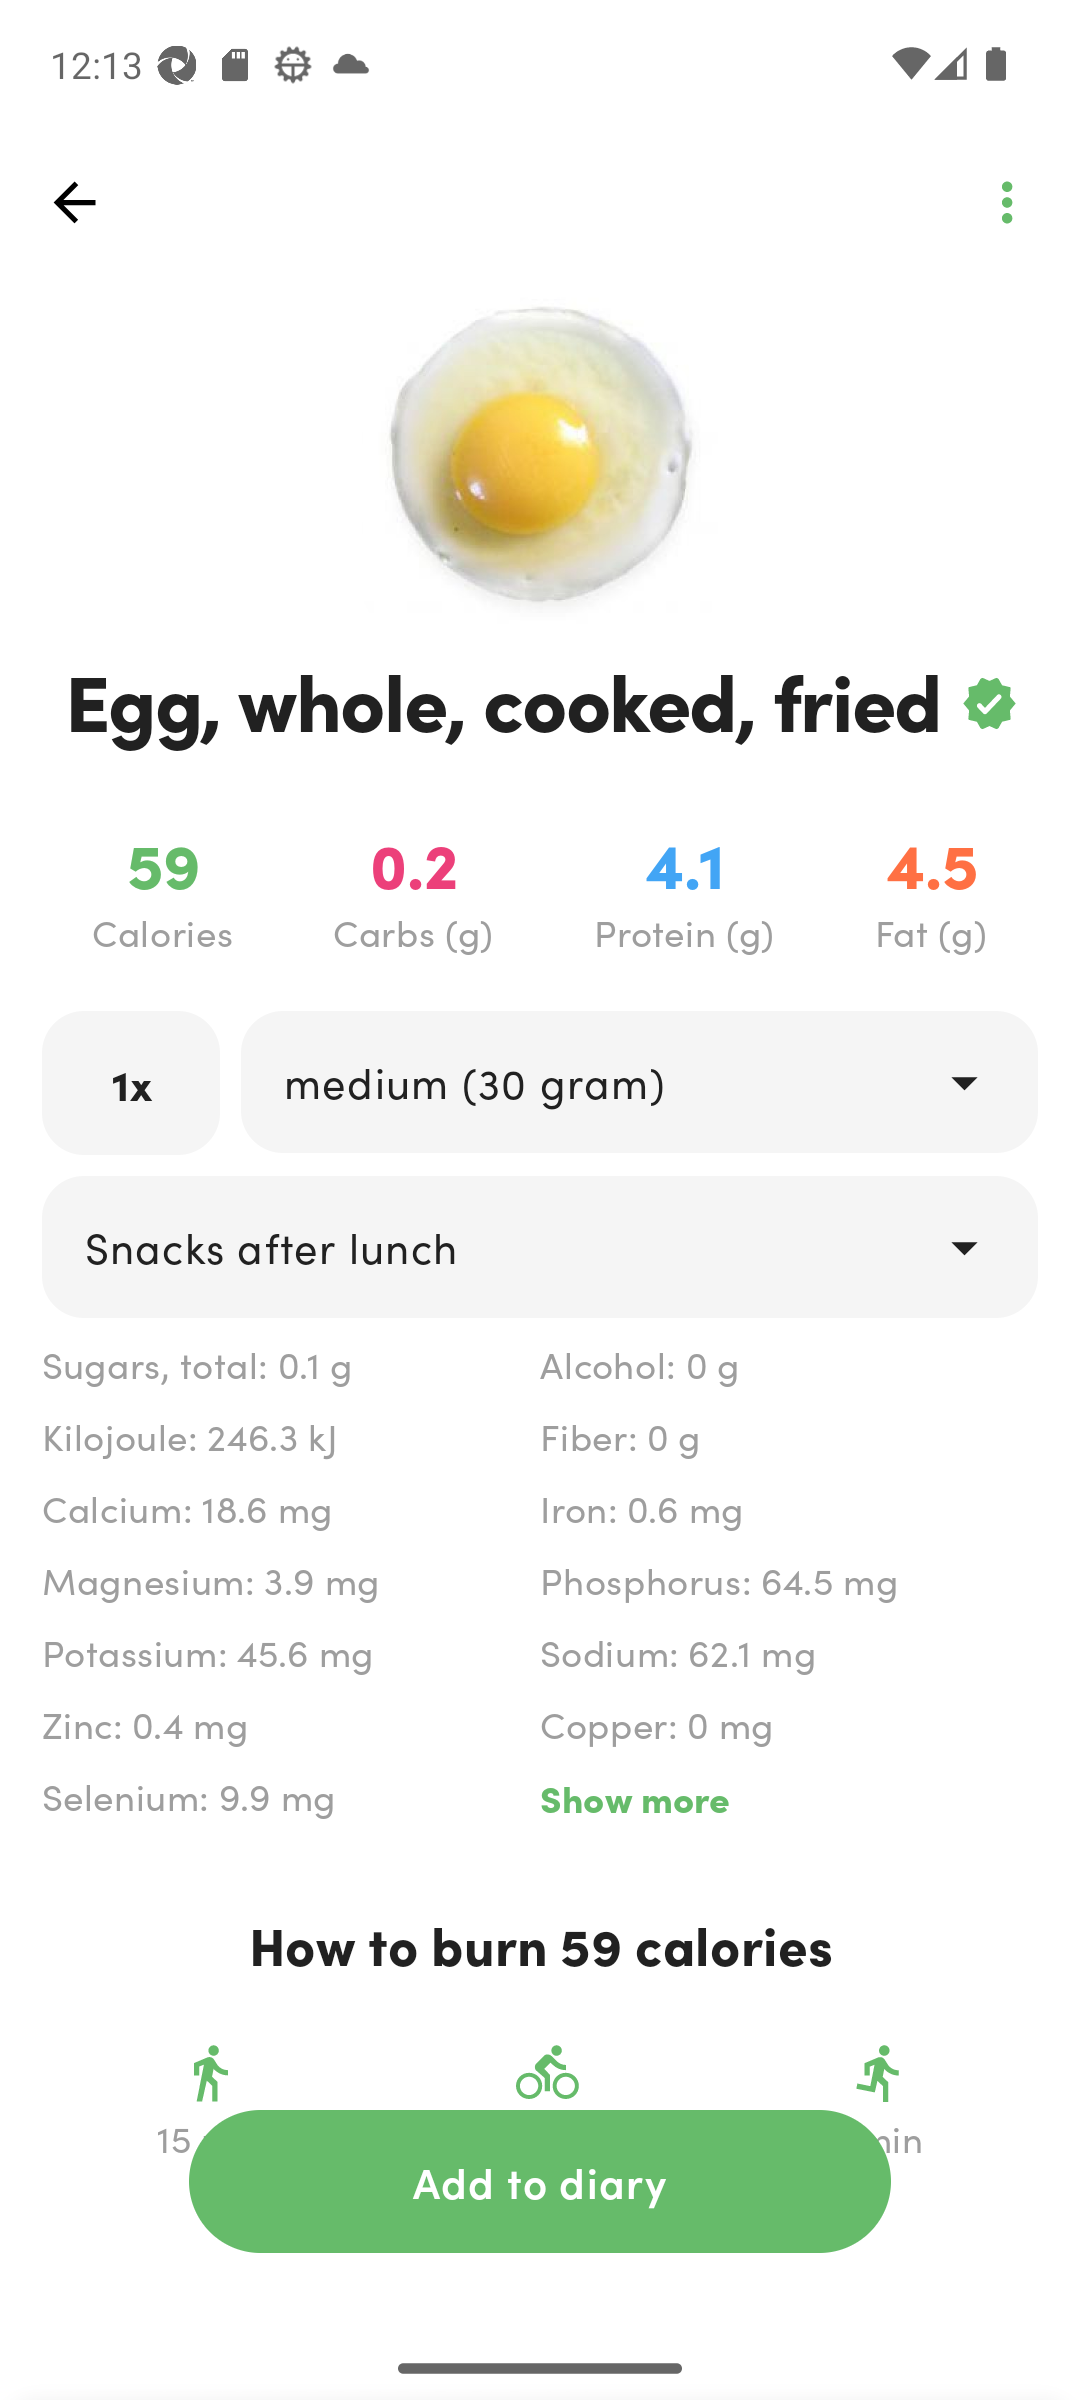 This screenshot has height=2400, width=1080. What do you see at coordinates (788, 1798) in the screenshot?
I see `Show more` at bounding box center [788, 1798].